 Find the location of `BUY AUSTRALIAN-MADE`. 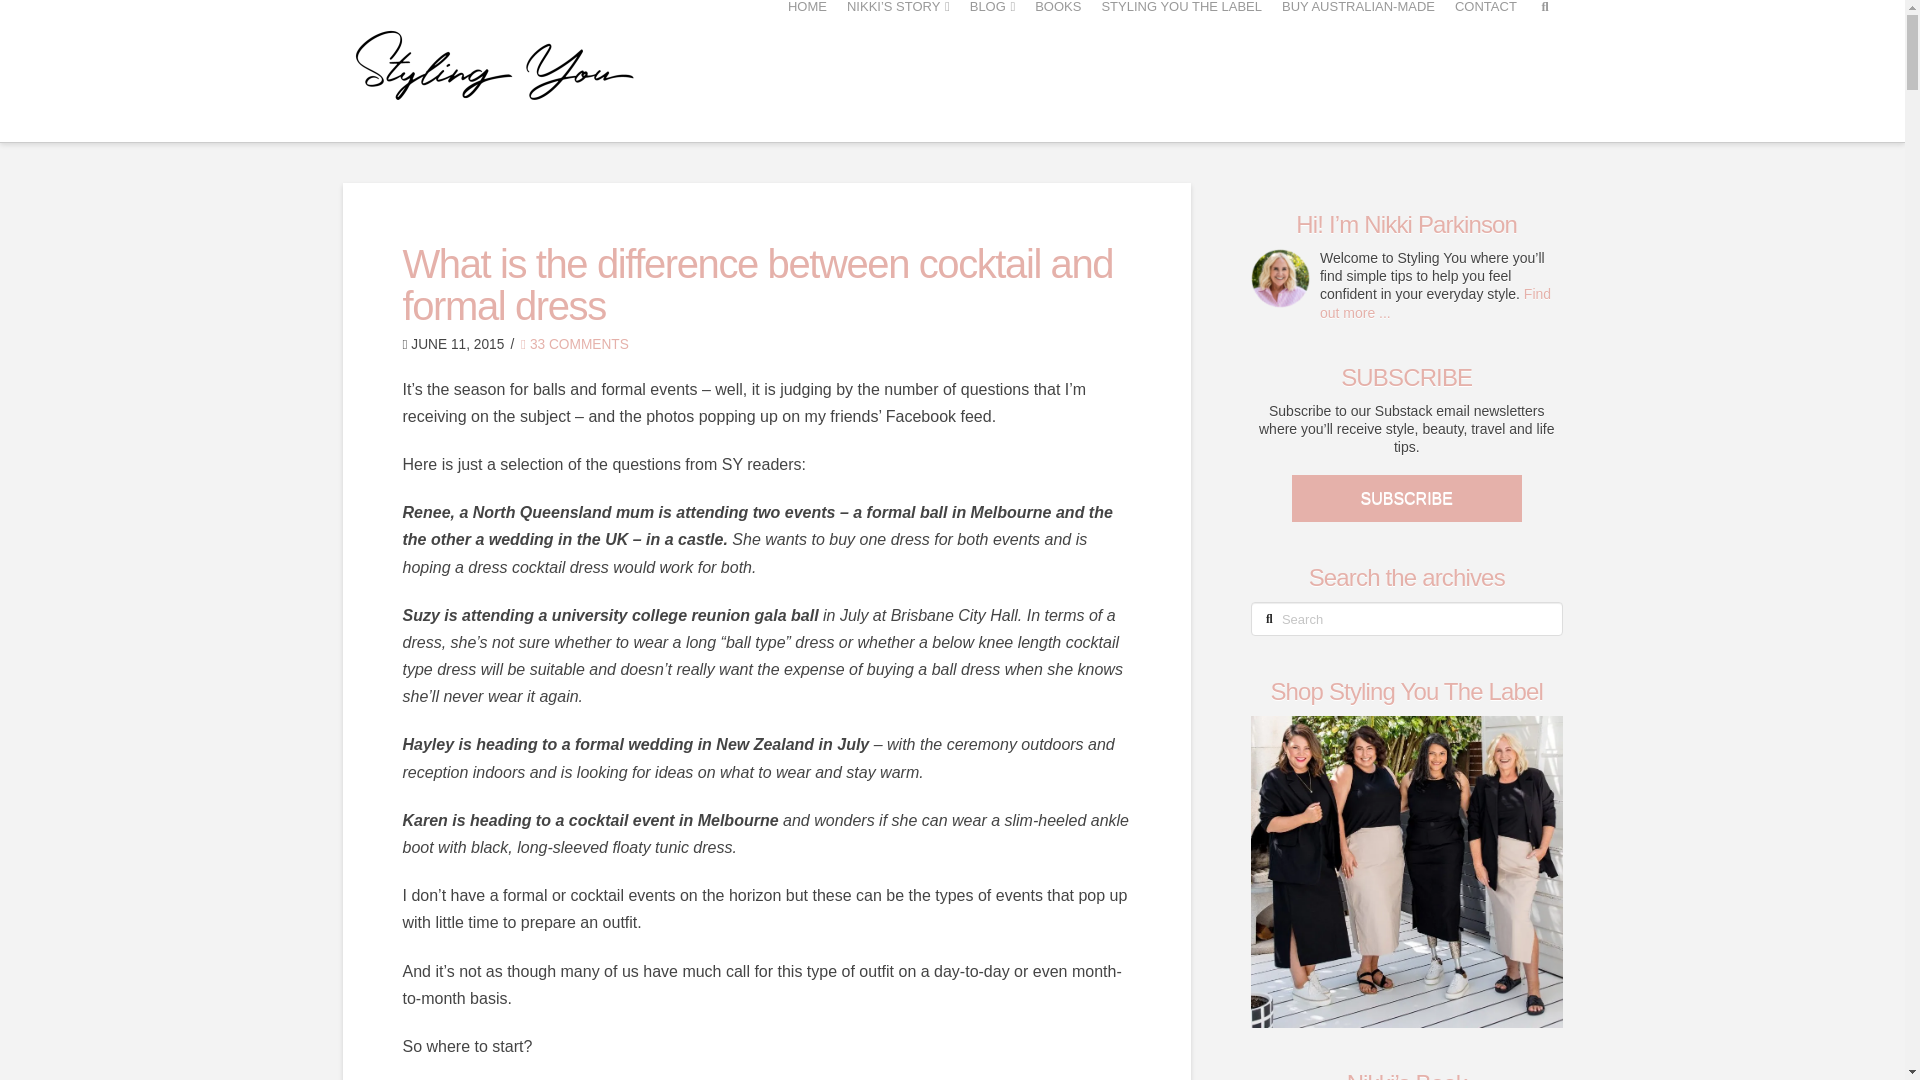

BUY AUSTRALIAN-MADE is located at coordinates (1358, 64).